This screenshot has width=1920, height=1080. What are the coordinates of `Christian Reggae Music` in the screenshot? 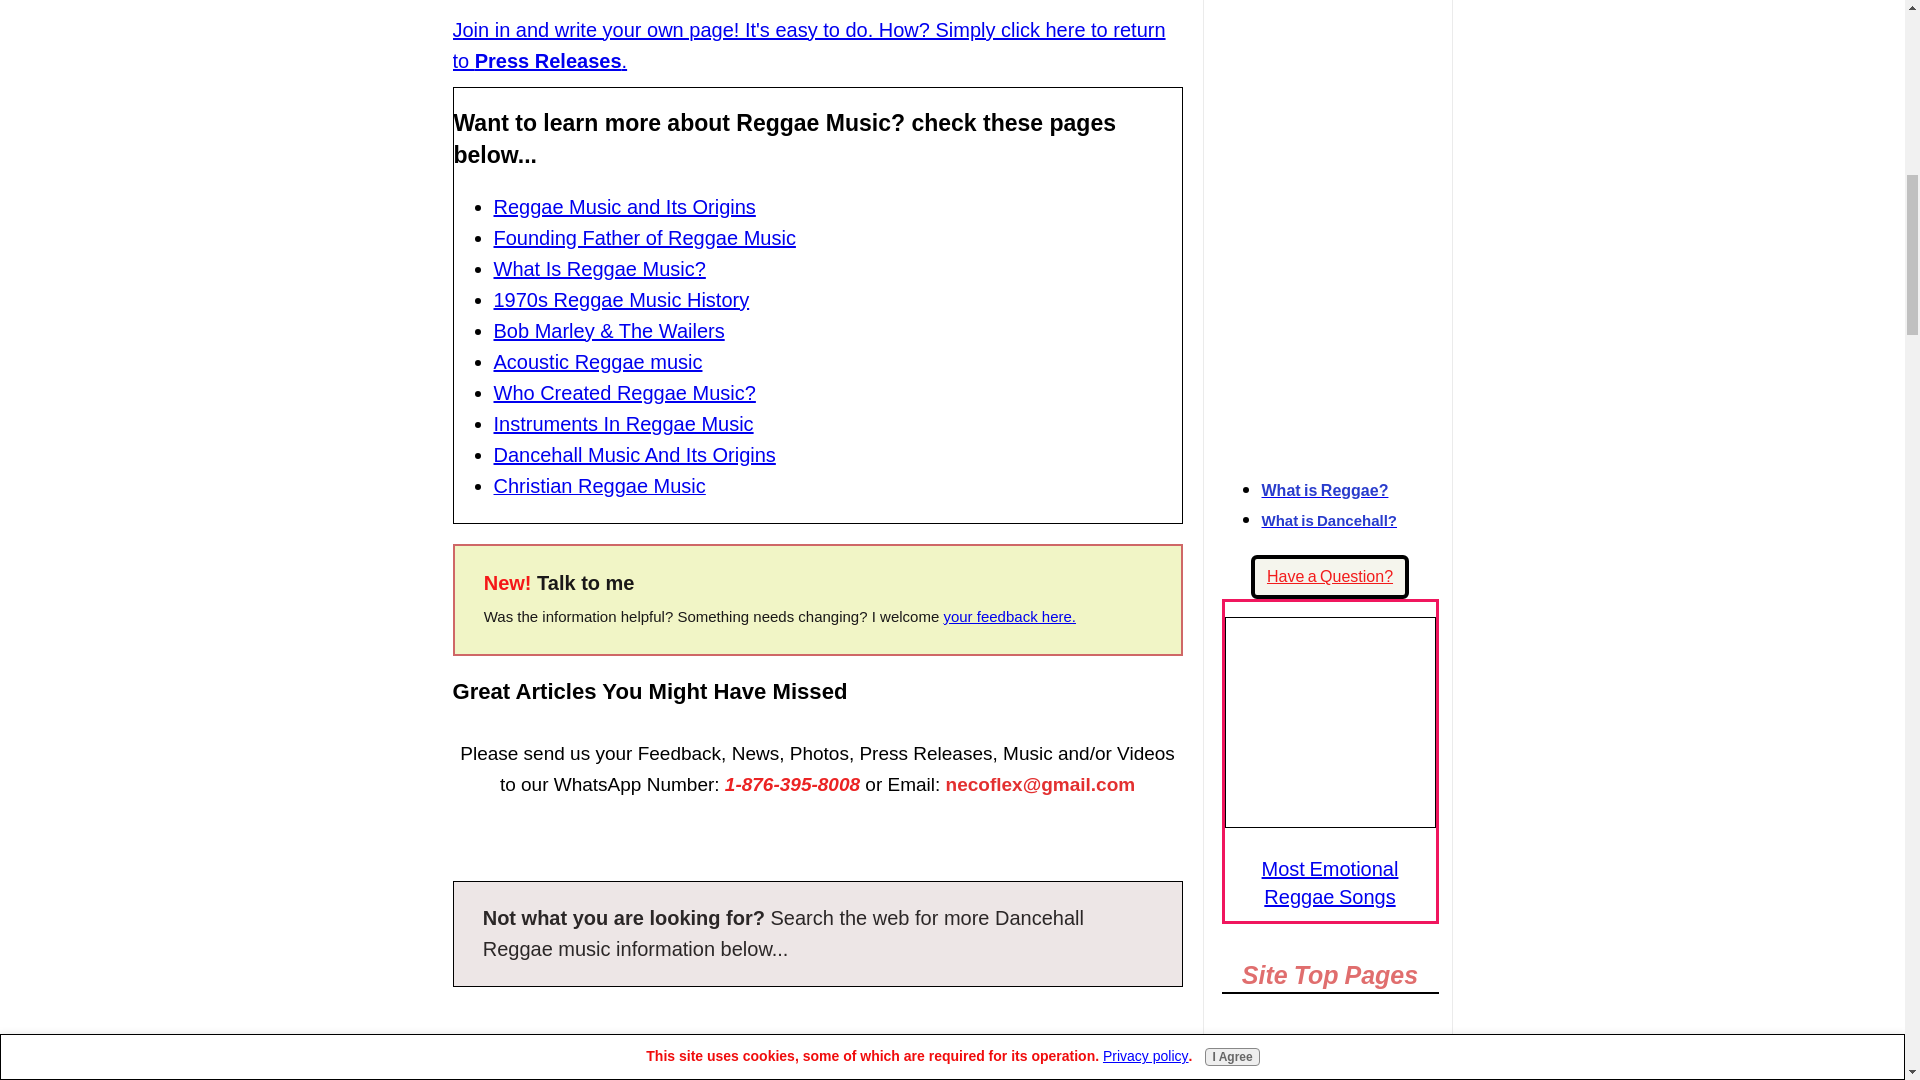 It's located at (600, 487).